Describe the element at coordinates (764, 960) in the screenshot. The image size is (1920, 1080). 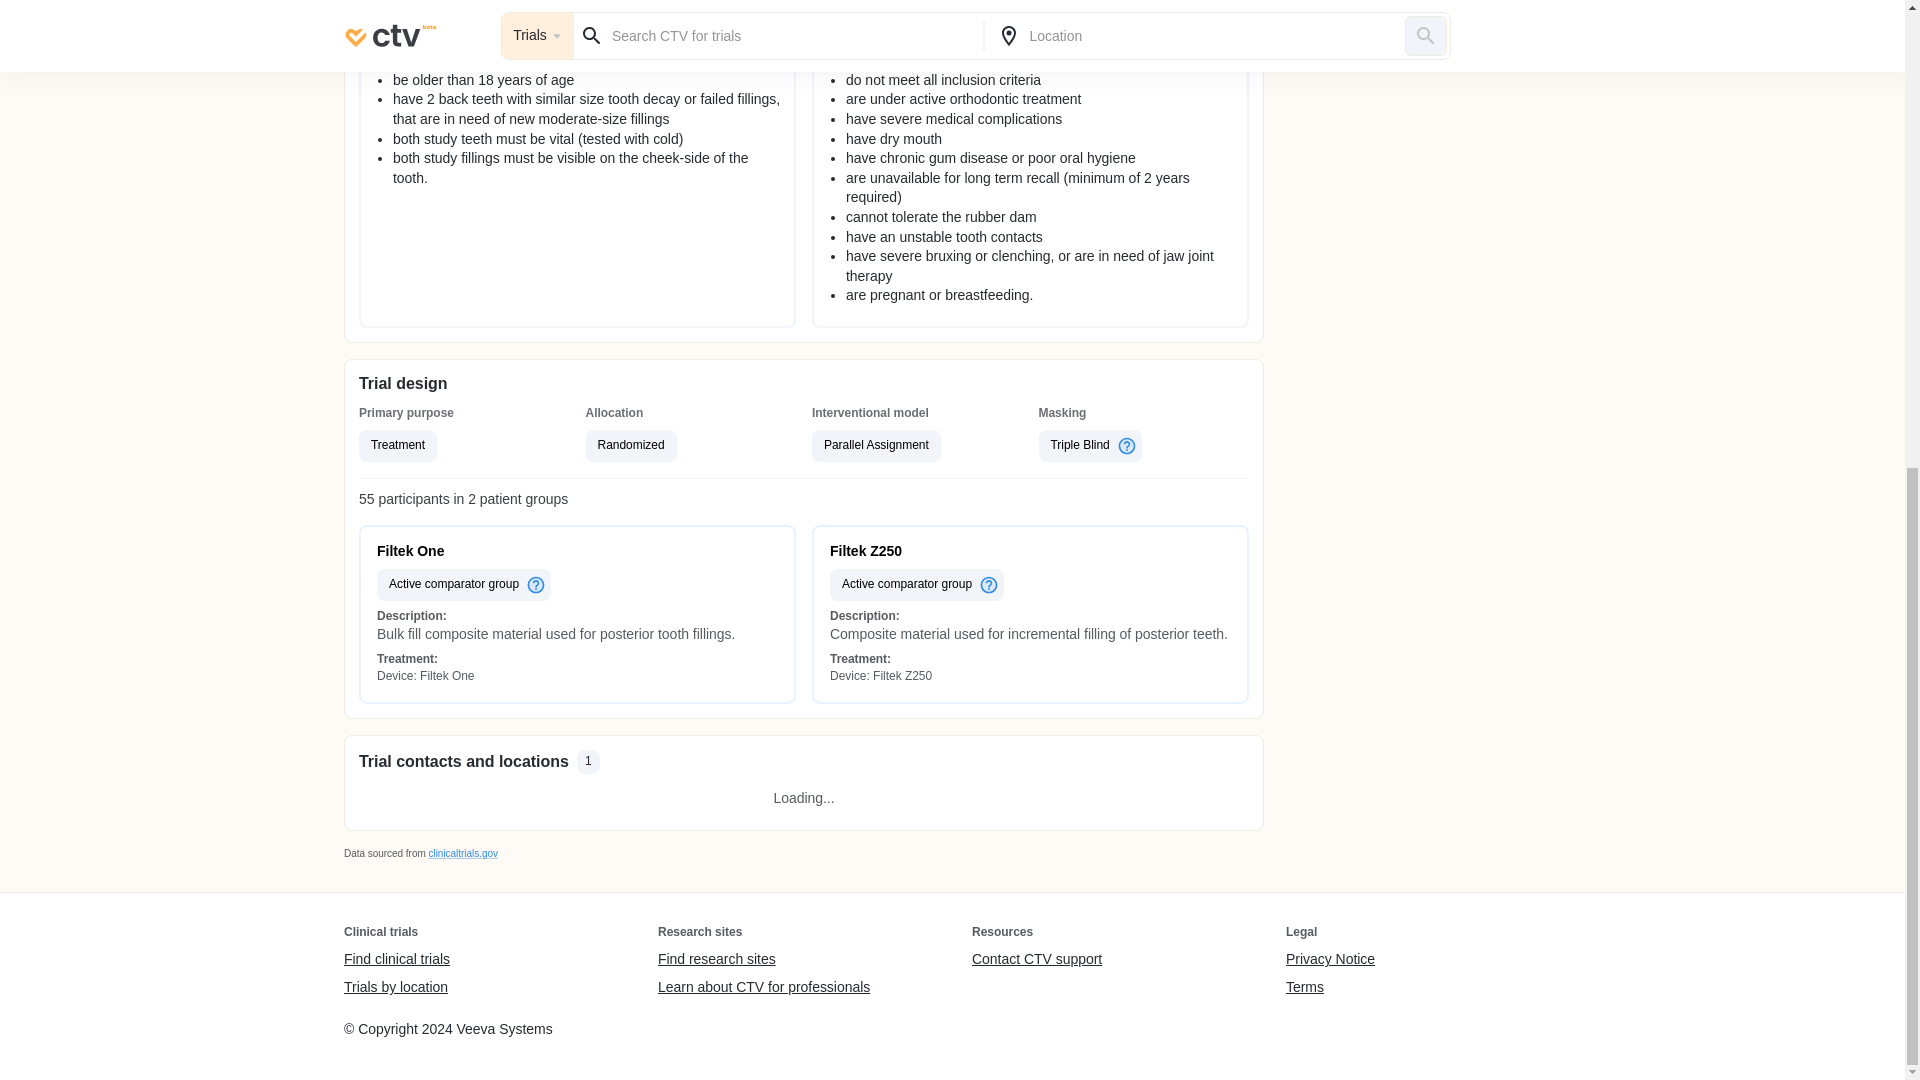
I see `Find research sites` at that location.